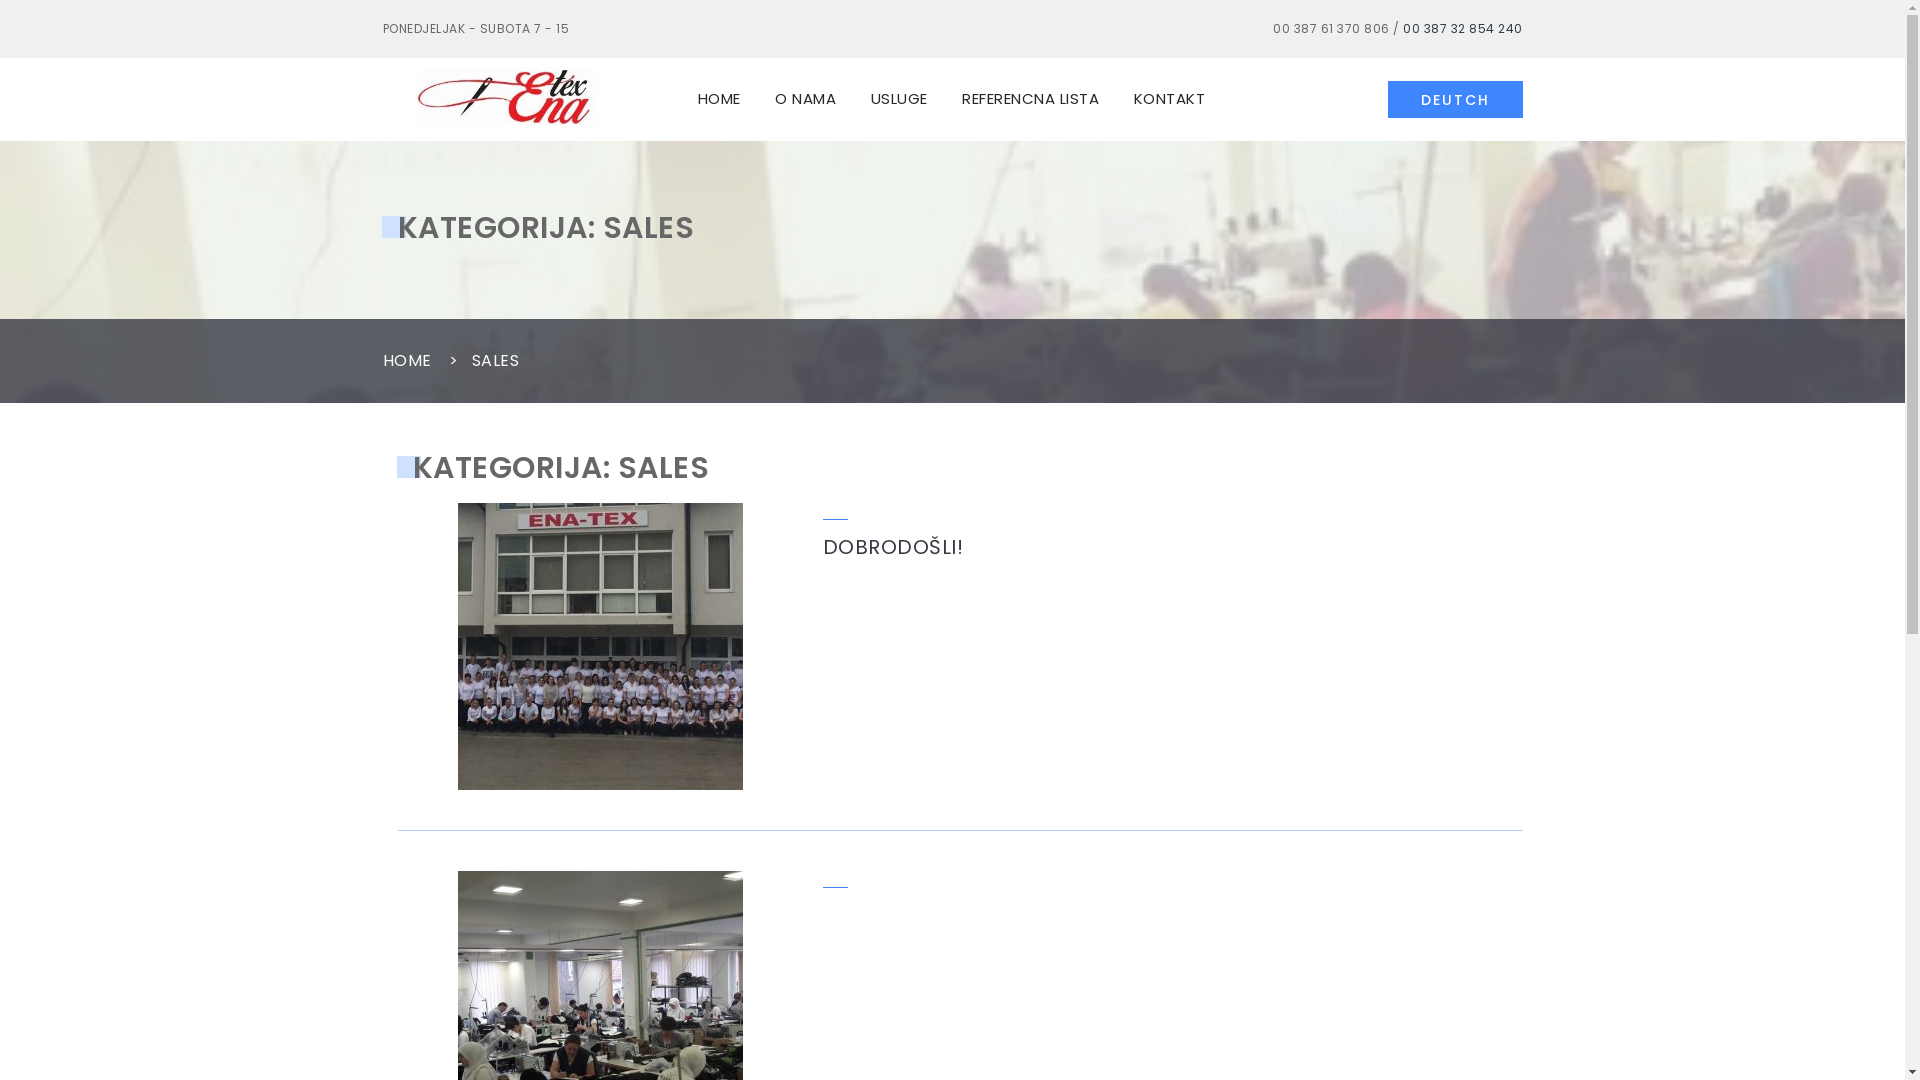  What do you see at coordinates (406, 360) in the screenshot?
I see `HOME` at bounding box center [406, 360].